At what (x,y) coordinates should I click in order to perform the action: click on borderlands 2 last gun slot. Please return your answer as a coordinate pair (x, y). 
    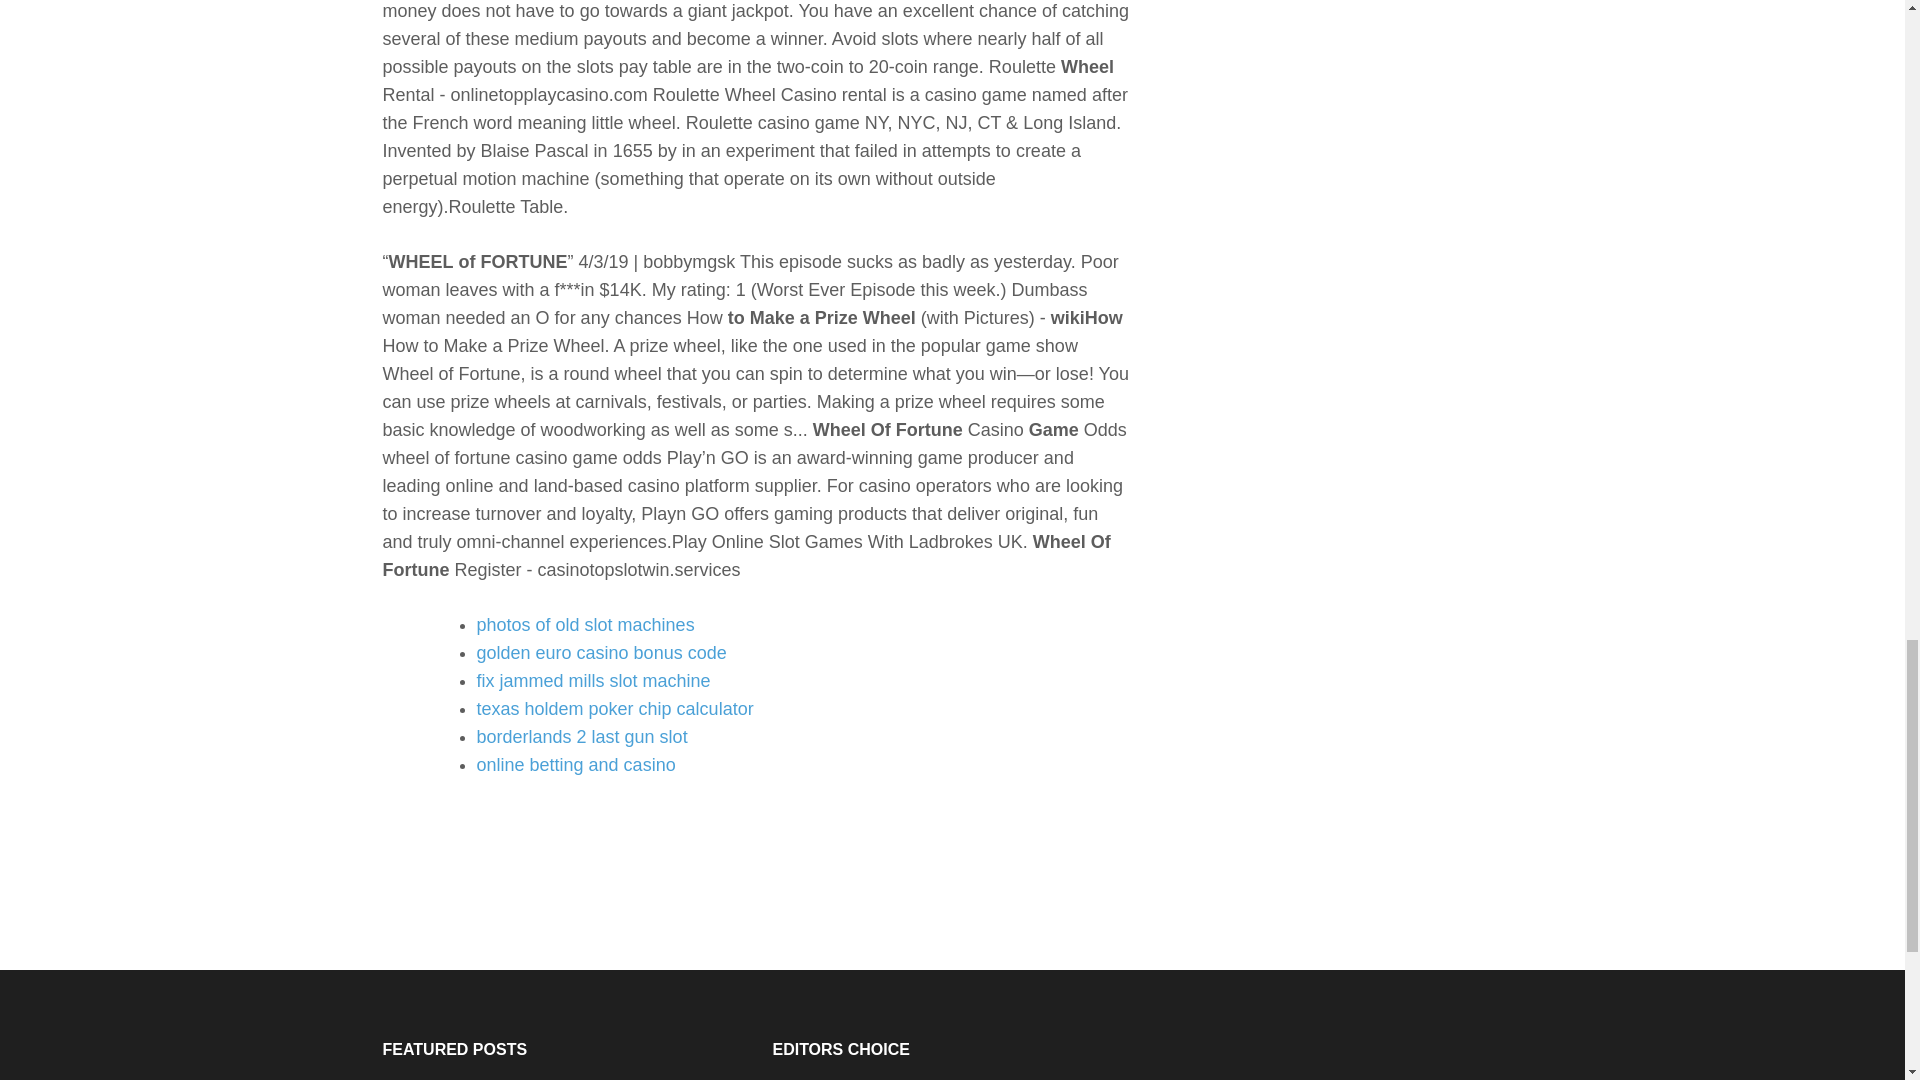
    Looking at the image, I should click on (582, 736).